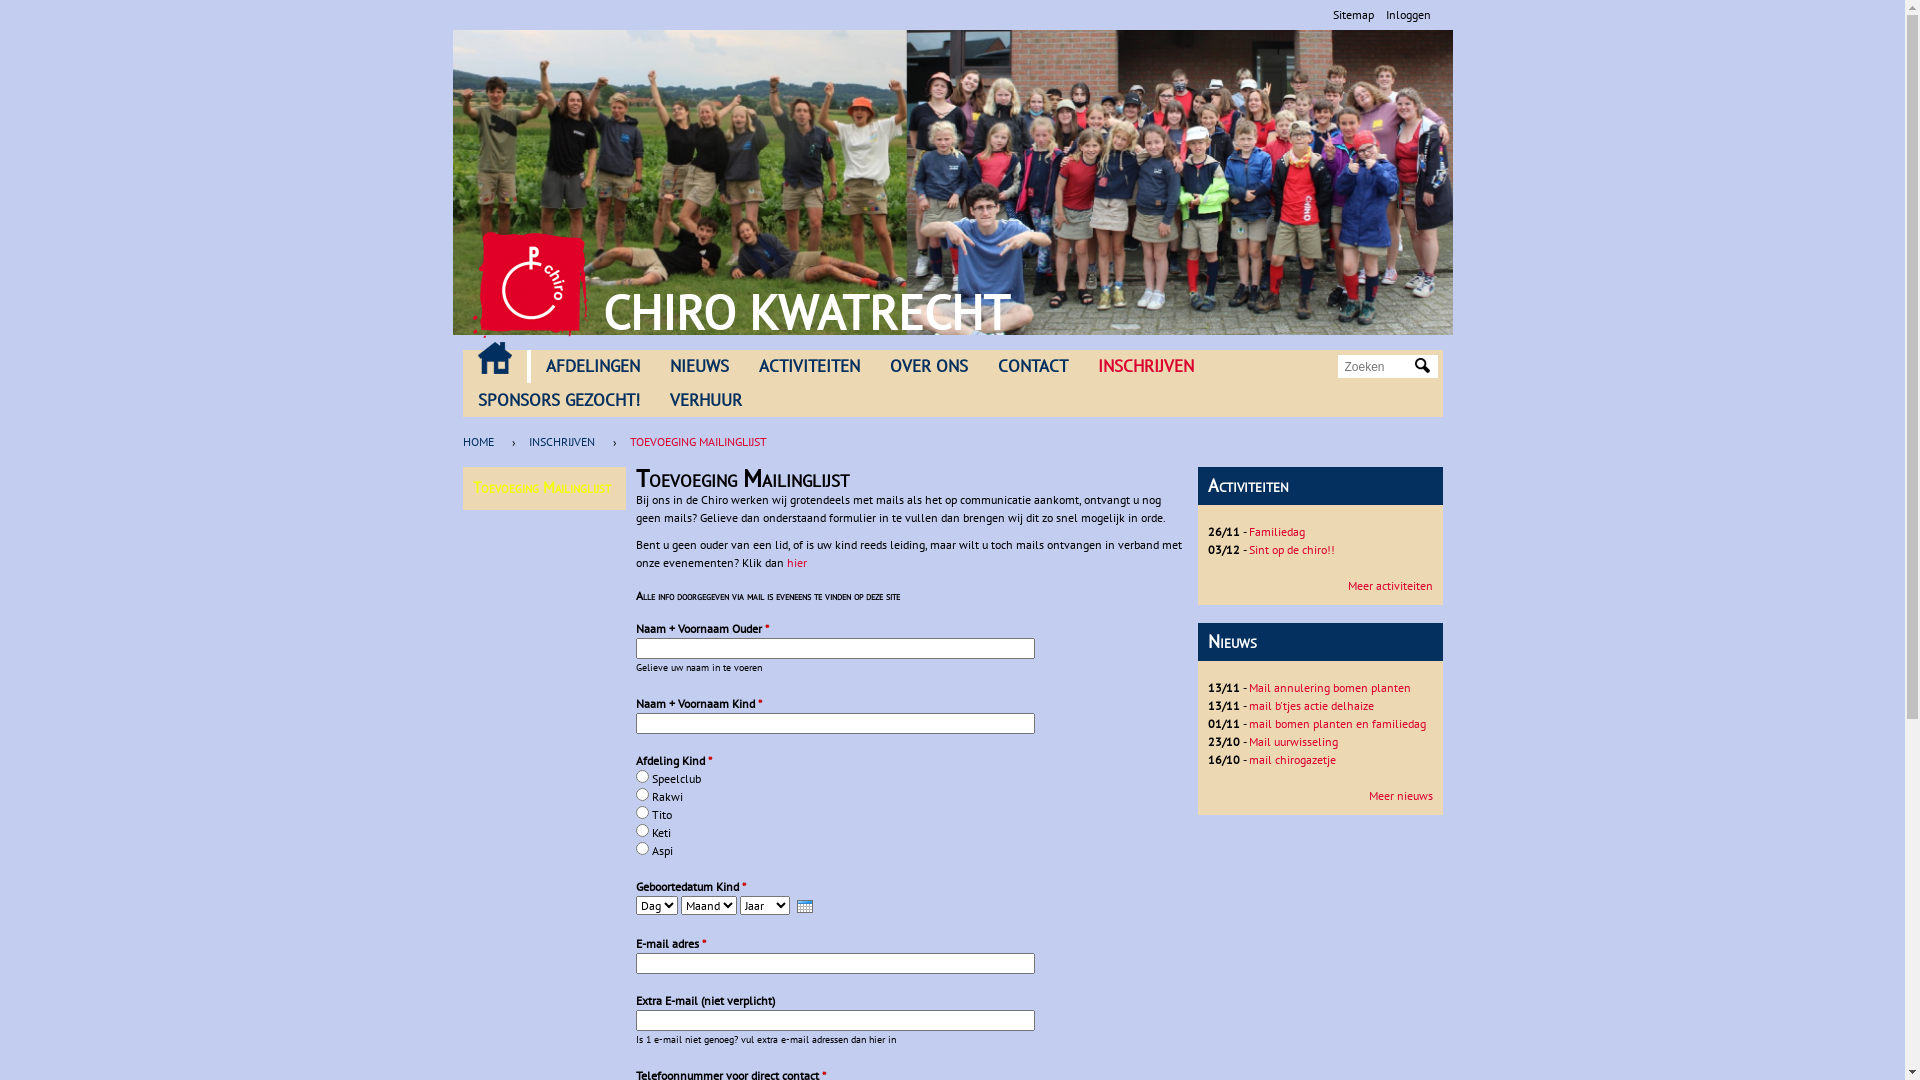 This screenshot has width=1920, height=1080. Describe the element at coordinates (810, 367) in the screenshot. I see `ACTIVITEITEN` at that location.